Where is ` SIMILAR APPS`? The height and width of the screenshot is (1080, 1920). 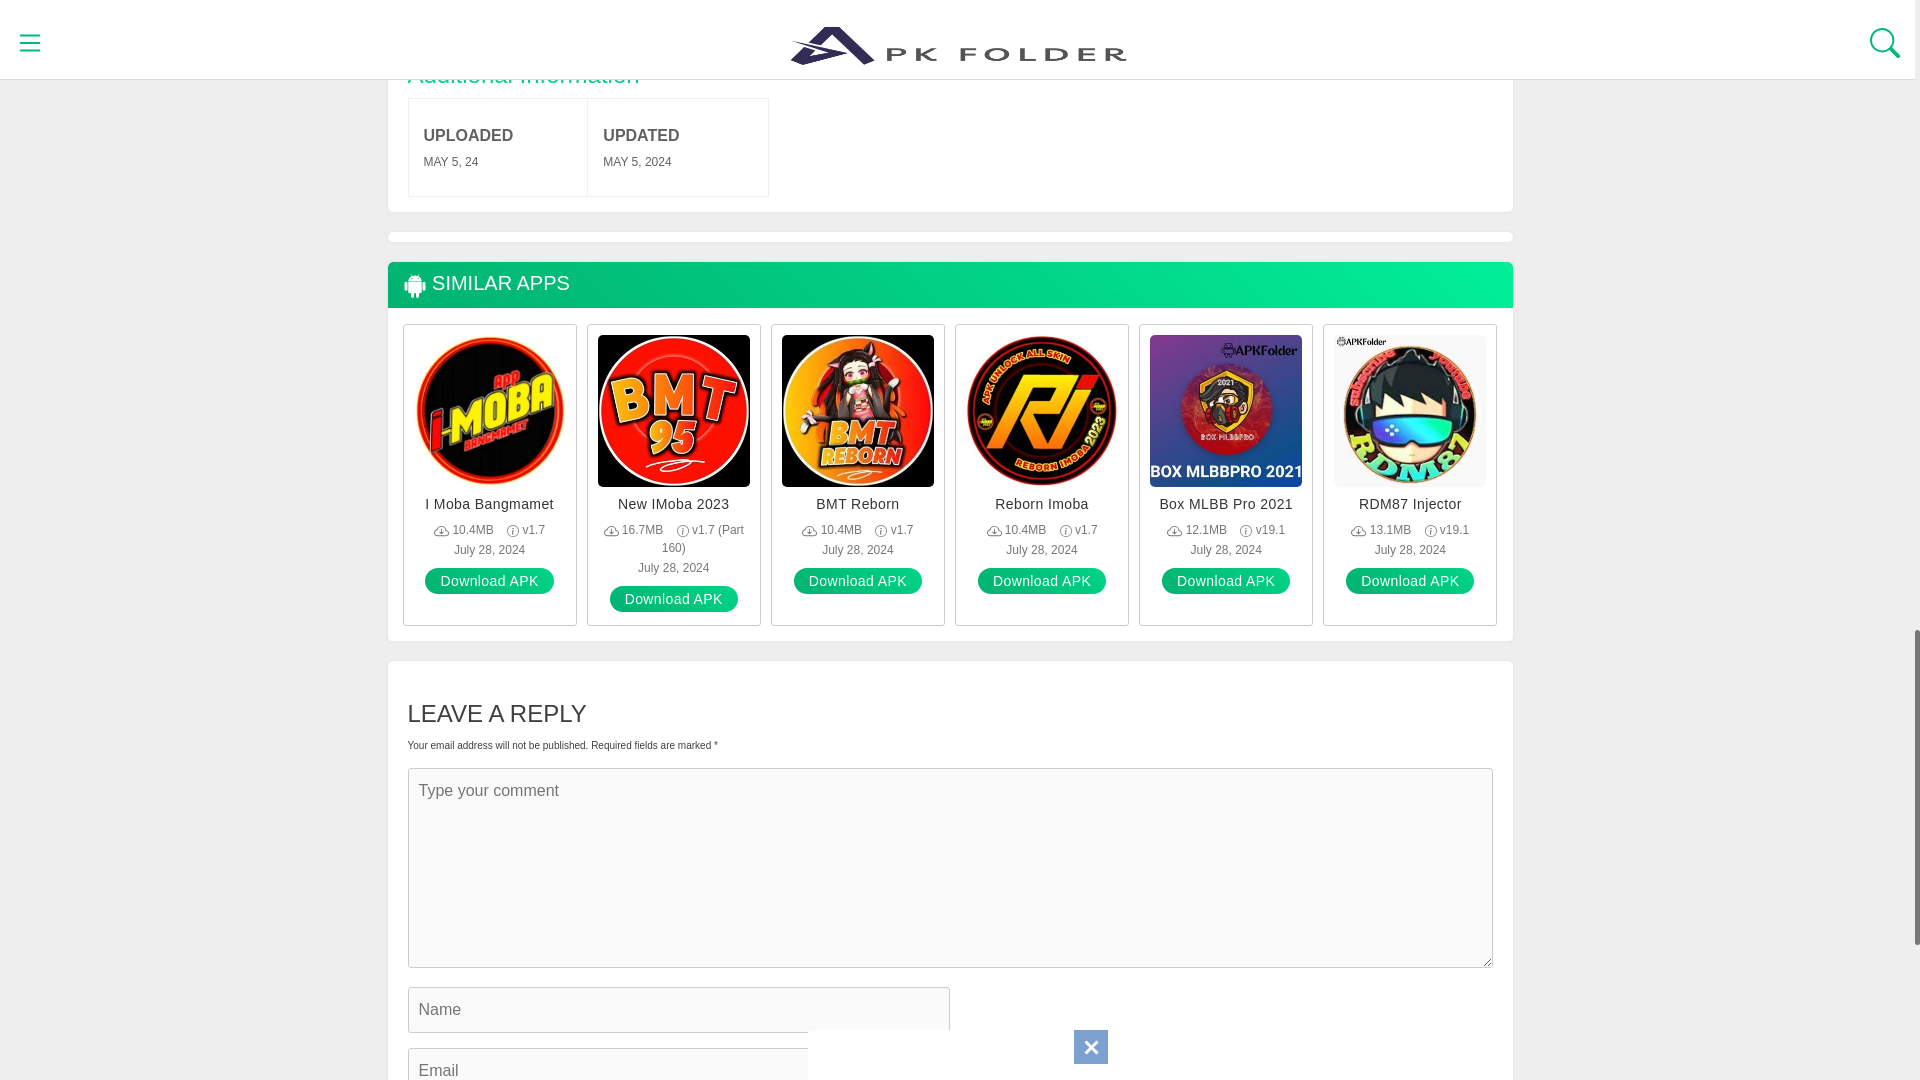  SIMILAR APPS is located at coordinates (484, 285).